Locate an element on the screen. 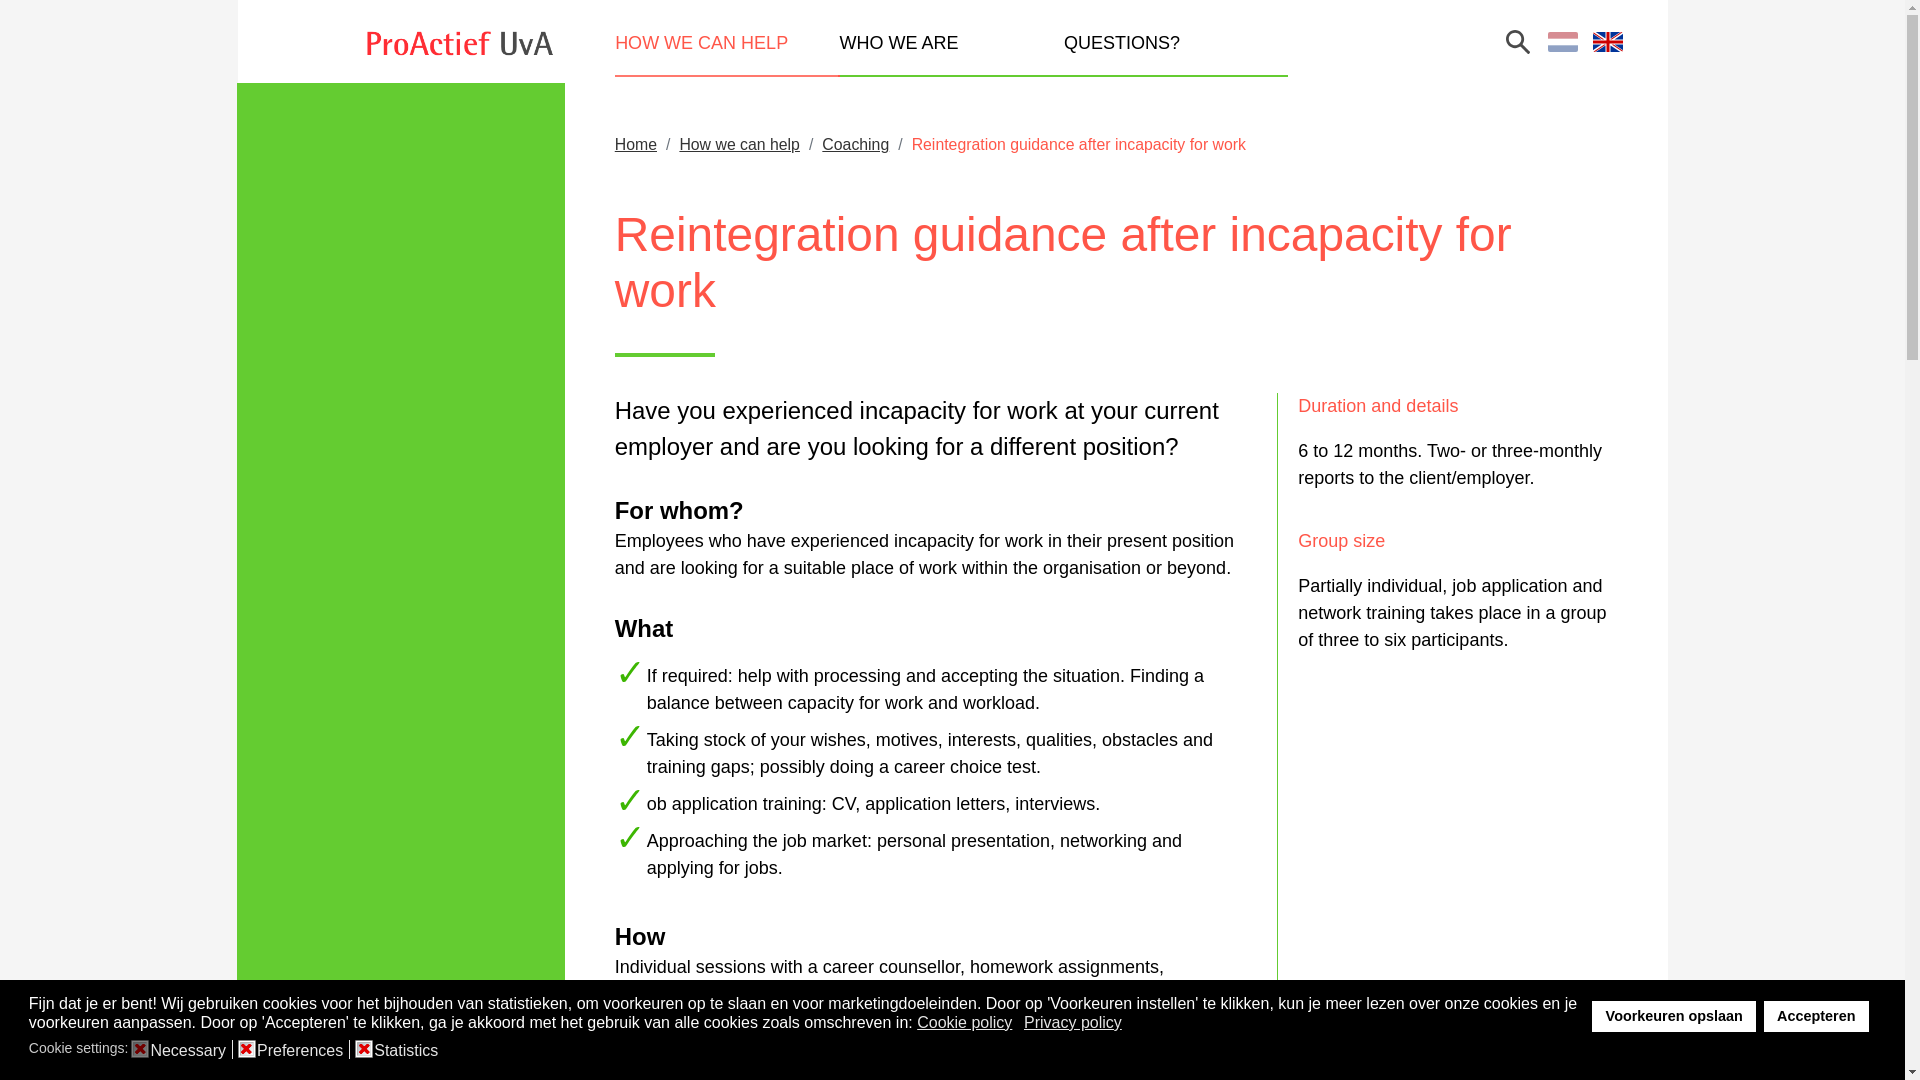  Preferences is located at coordinates (303, 1050).